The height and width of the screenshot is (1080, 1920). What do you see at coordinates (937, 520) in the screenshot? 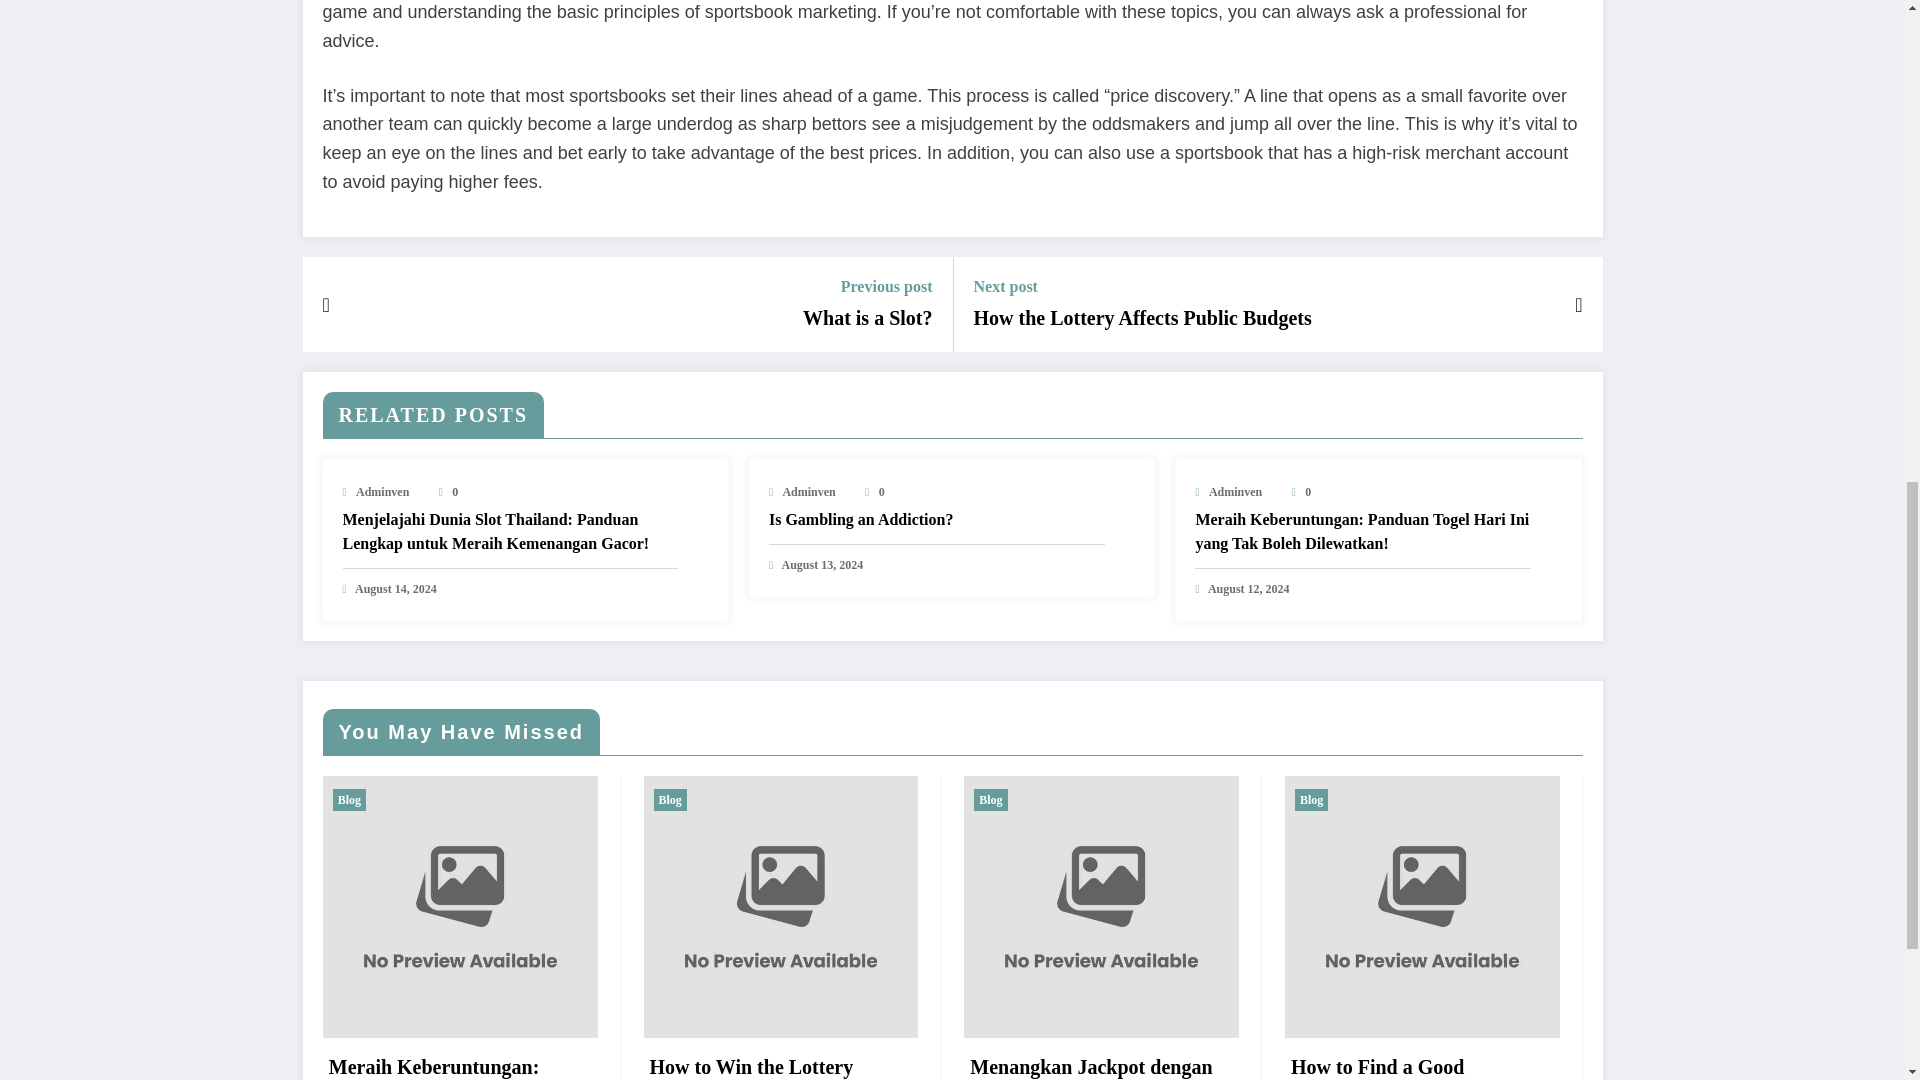
I see `Is Gambling an Addiction?` at bounding box center [937, 520].